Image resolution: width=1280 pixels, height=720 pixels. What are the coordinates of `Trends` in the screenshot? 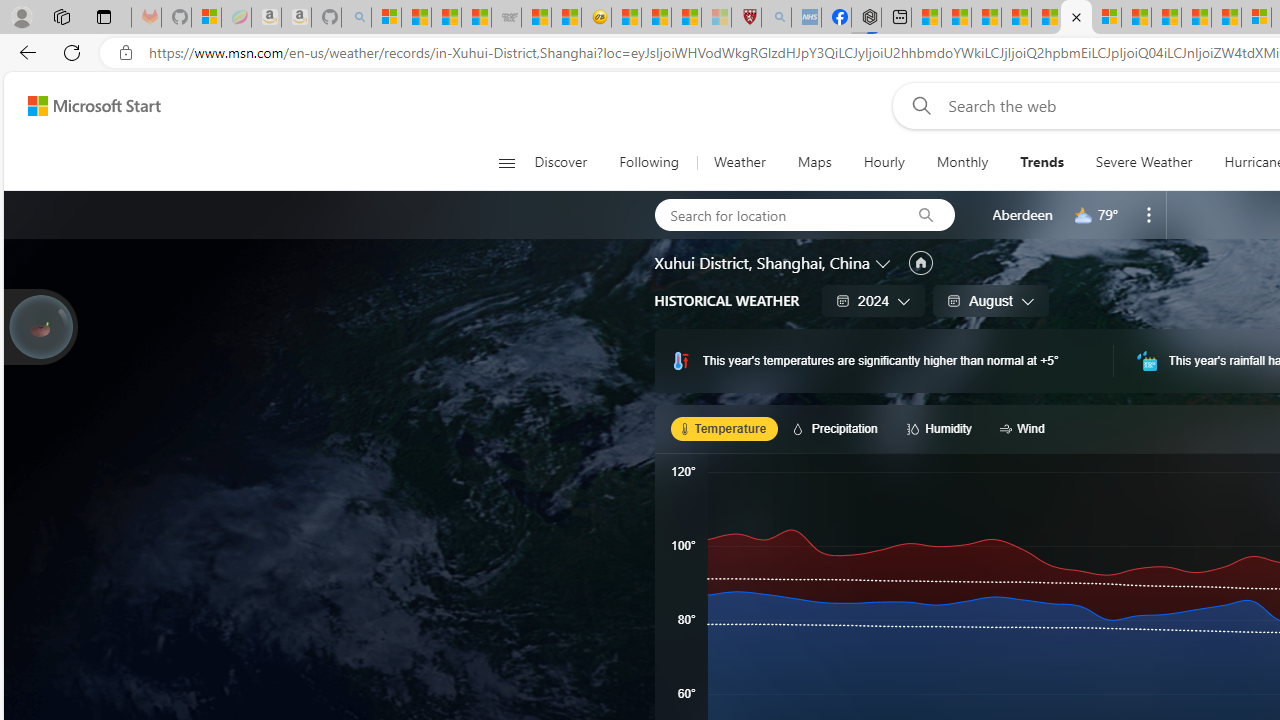 It's located at (1042, 162).